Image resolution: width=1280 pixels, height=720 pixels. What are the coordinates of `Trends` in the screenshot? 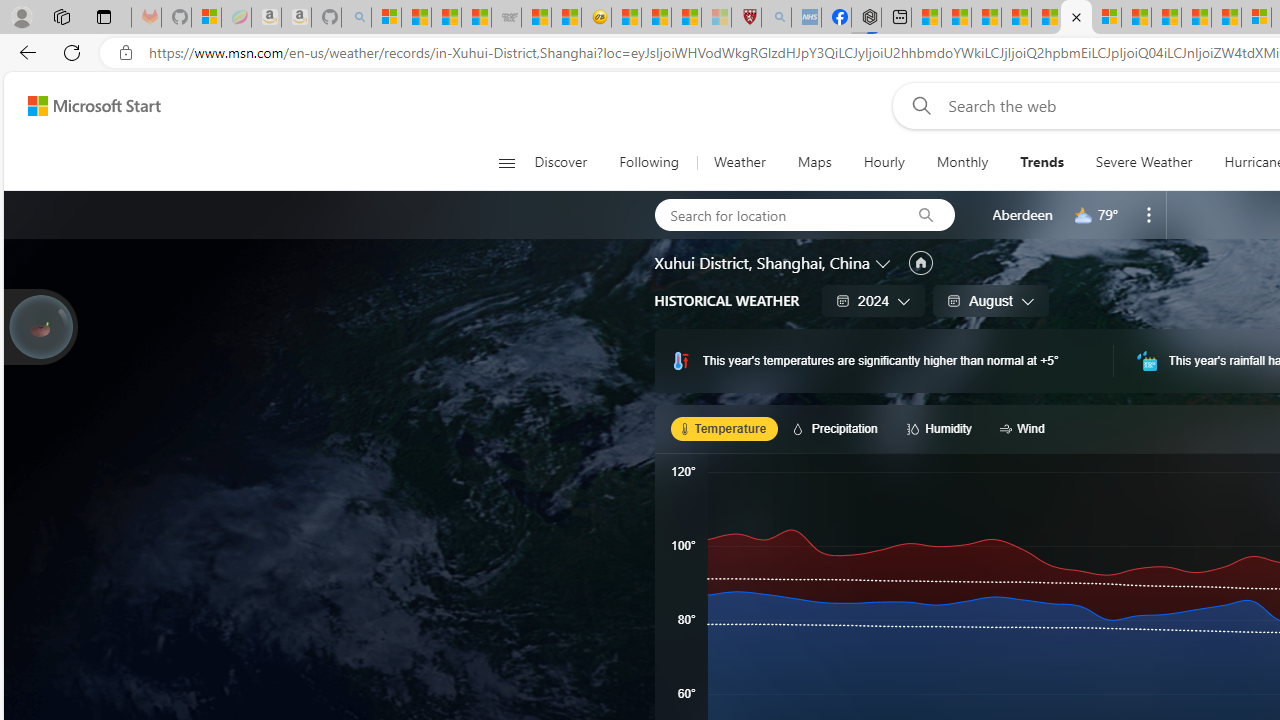 It's located at (1042, 162).